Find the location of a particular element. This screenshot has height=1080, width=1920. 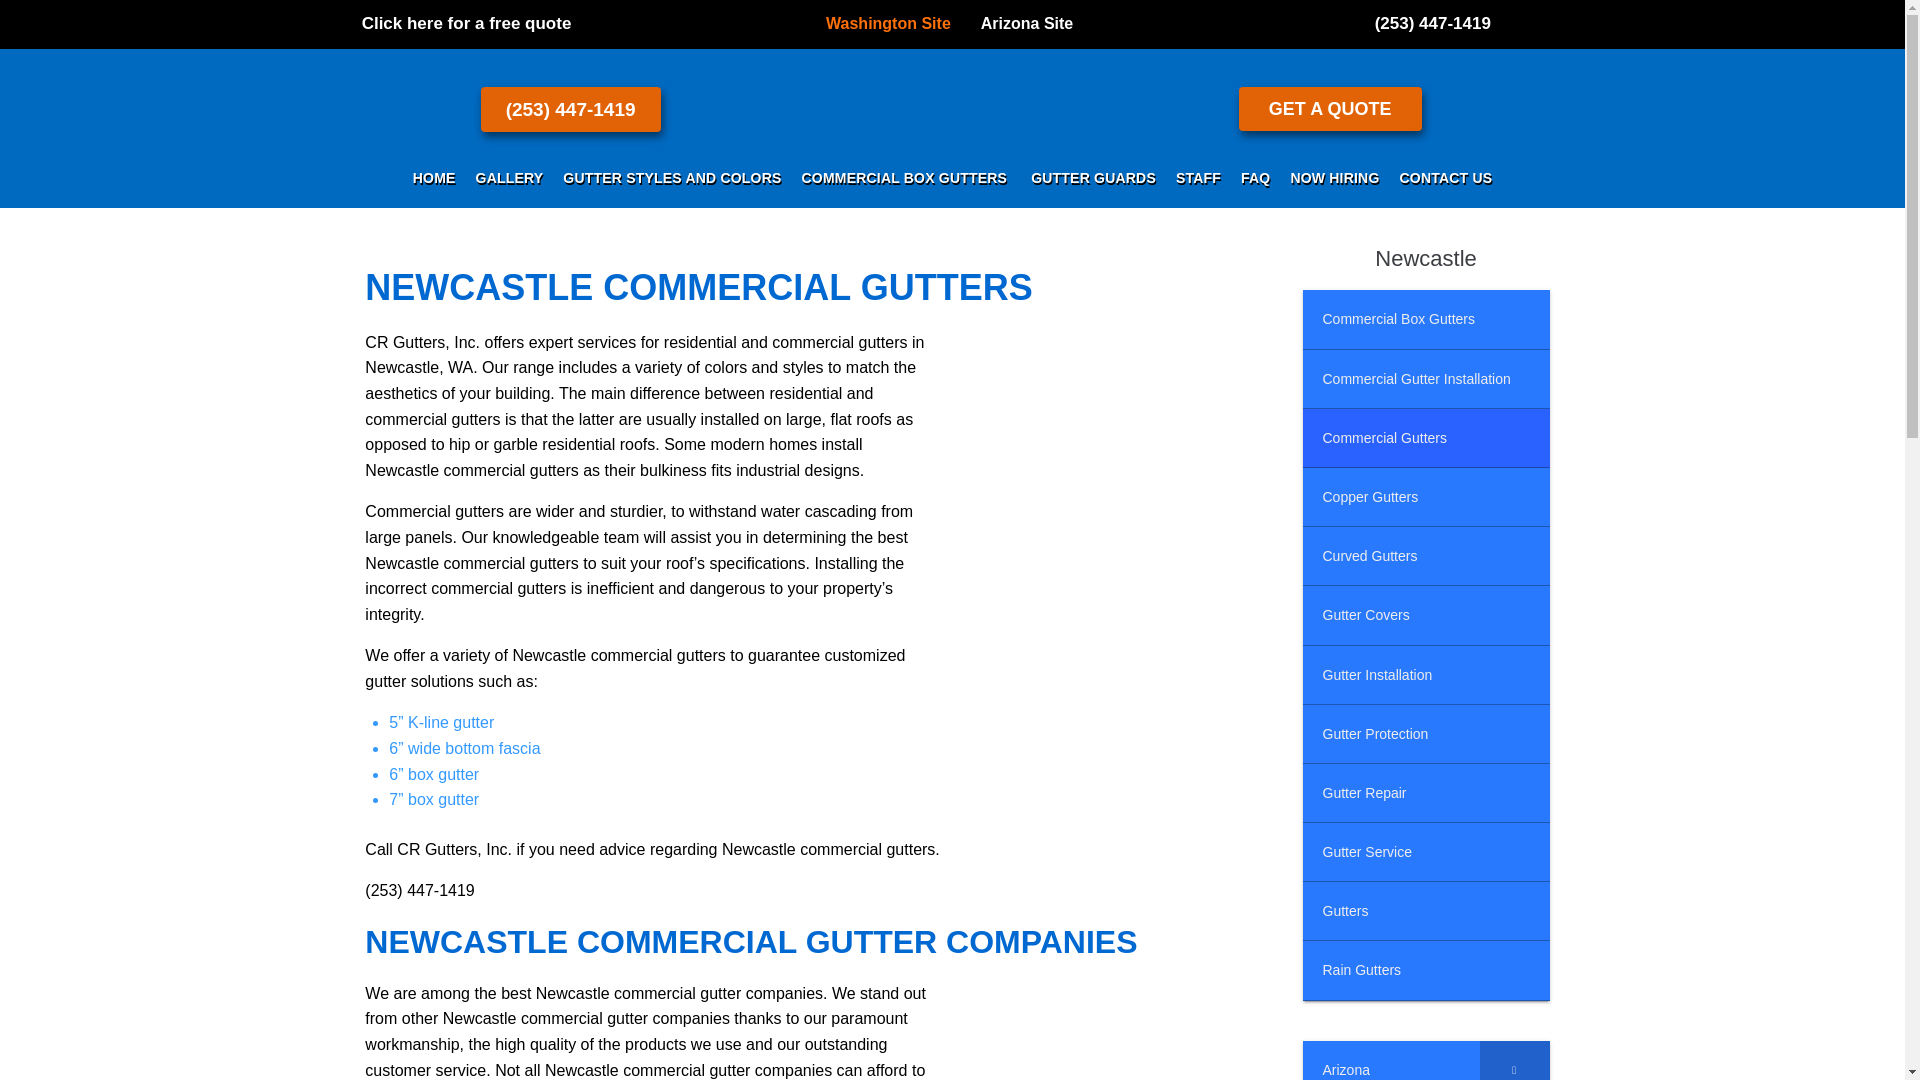

FAQ is located at coordinates (1255, 178).